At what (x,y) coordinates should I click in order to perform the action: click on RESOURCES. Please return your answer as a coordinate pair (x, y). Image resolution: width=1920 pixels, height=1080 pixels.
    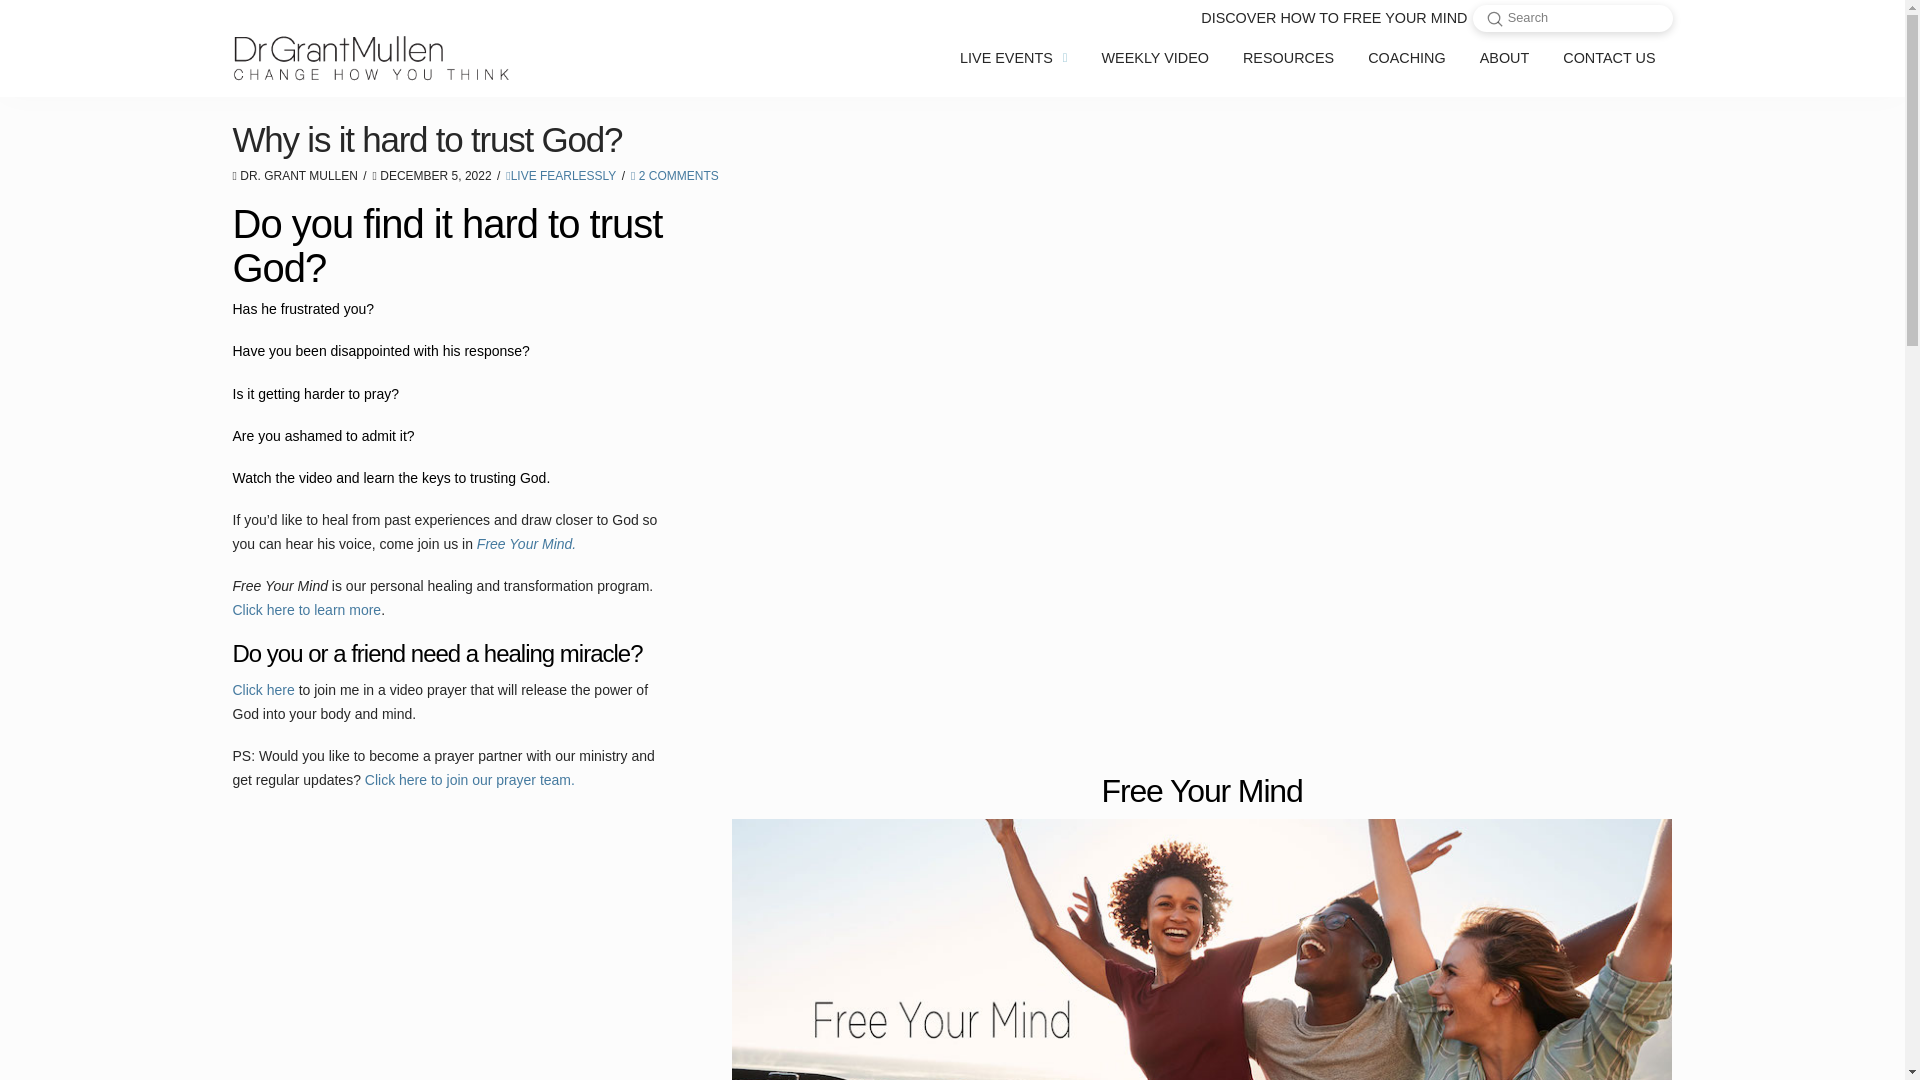
    Looking at the image, I should click on (1288, 58).